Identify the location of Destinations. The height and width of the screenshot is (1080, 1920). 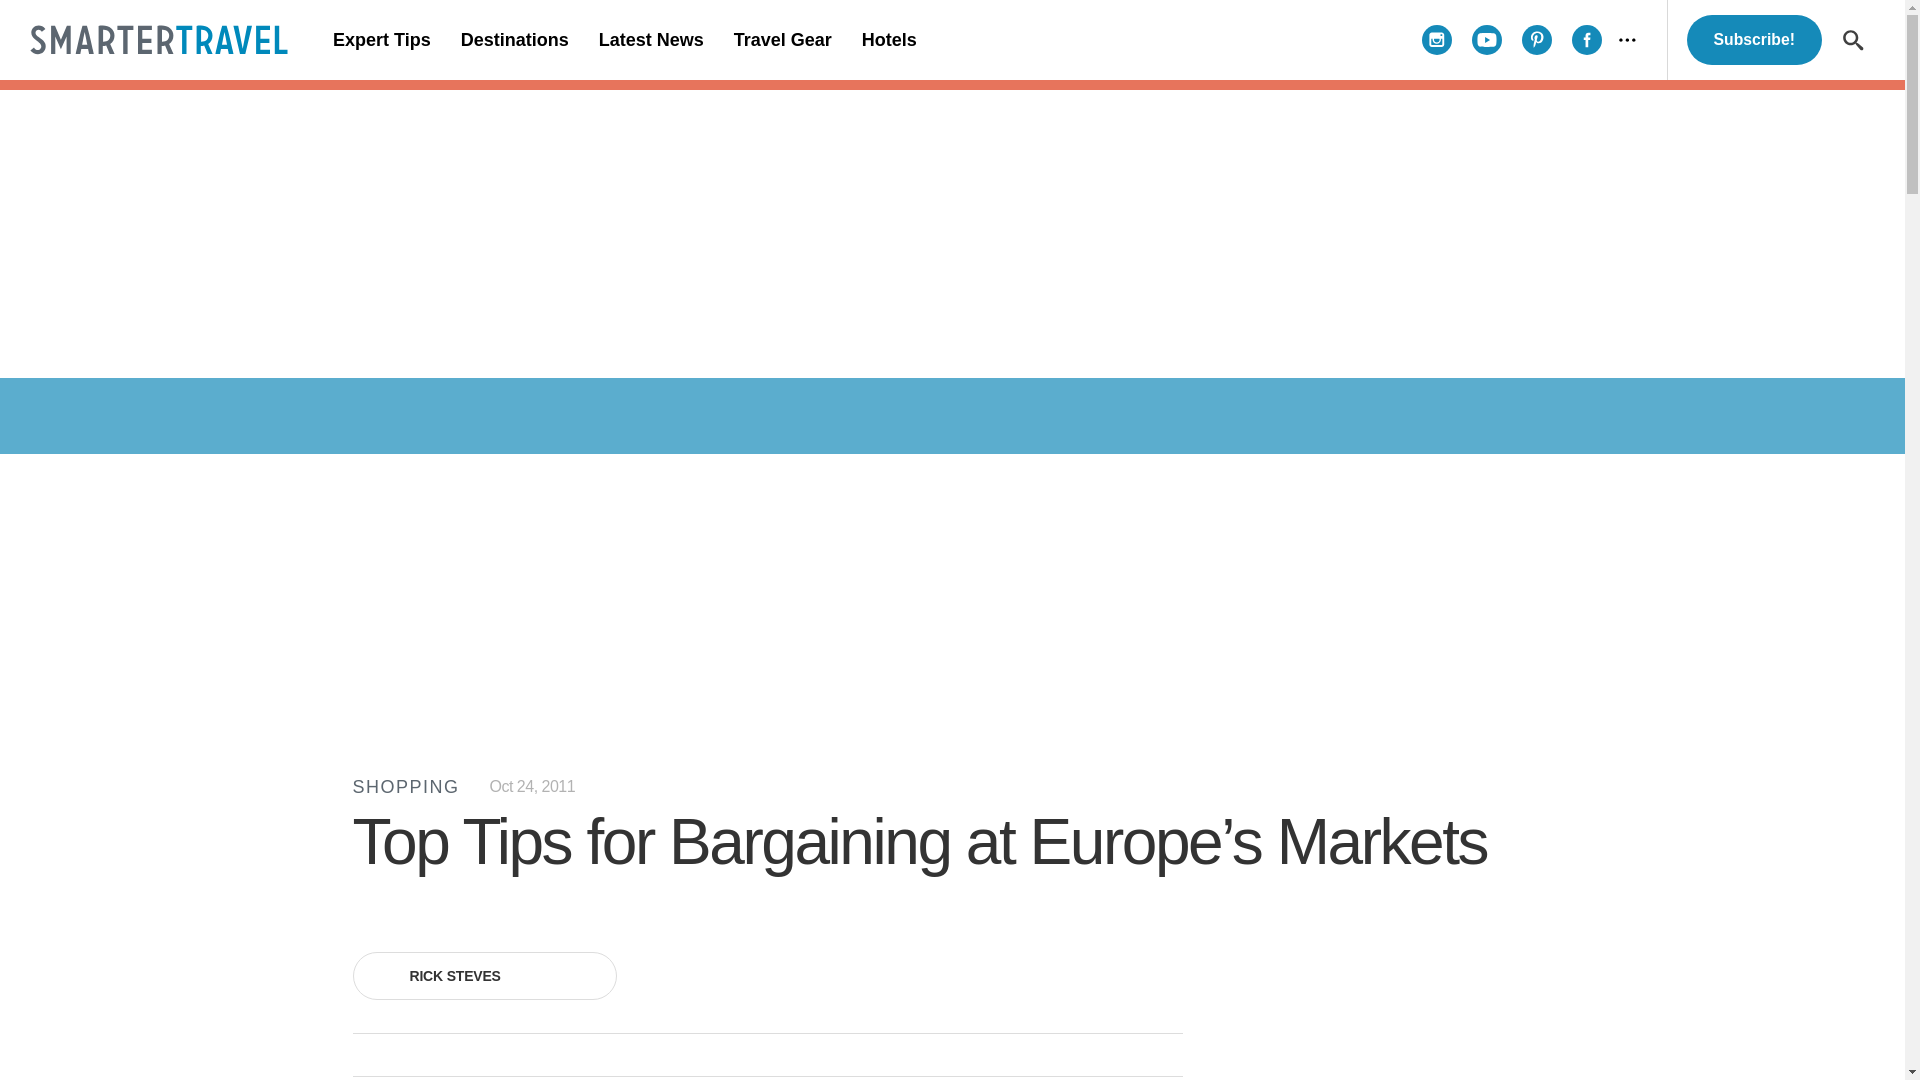
(514, 40).